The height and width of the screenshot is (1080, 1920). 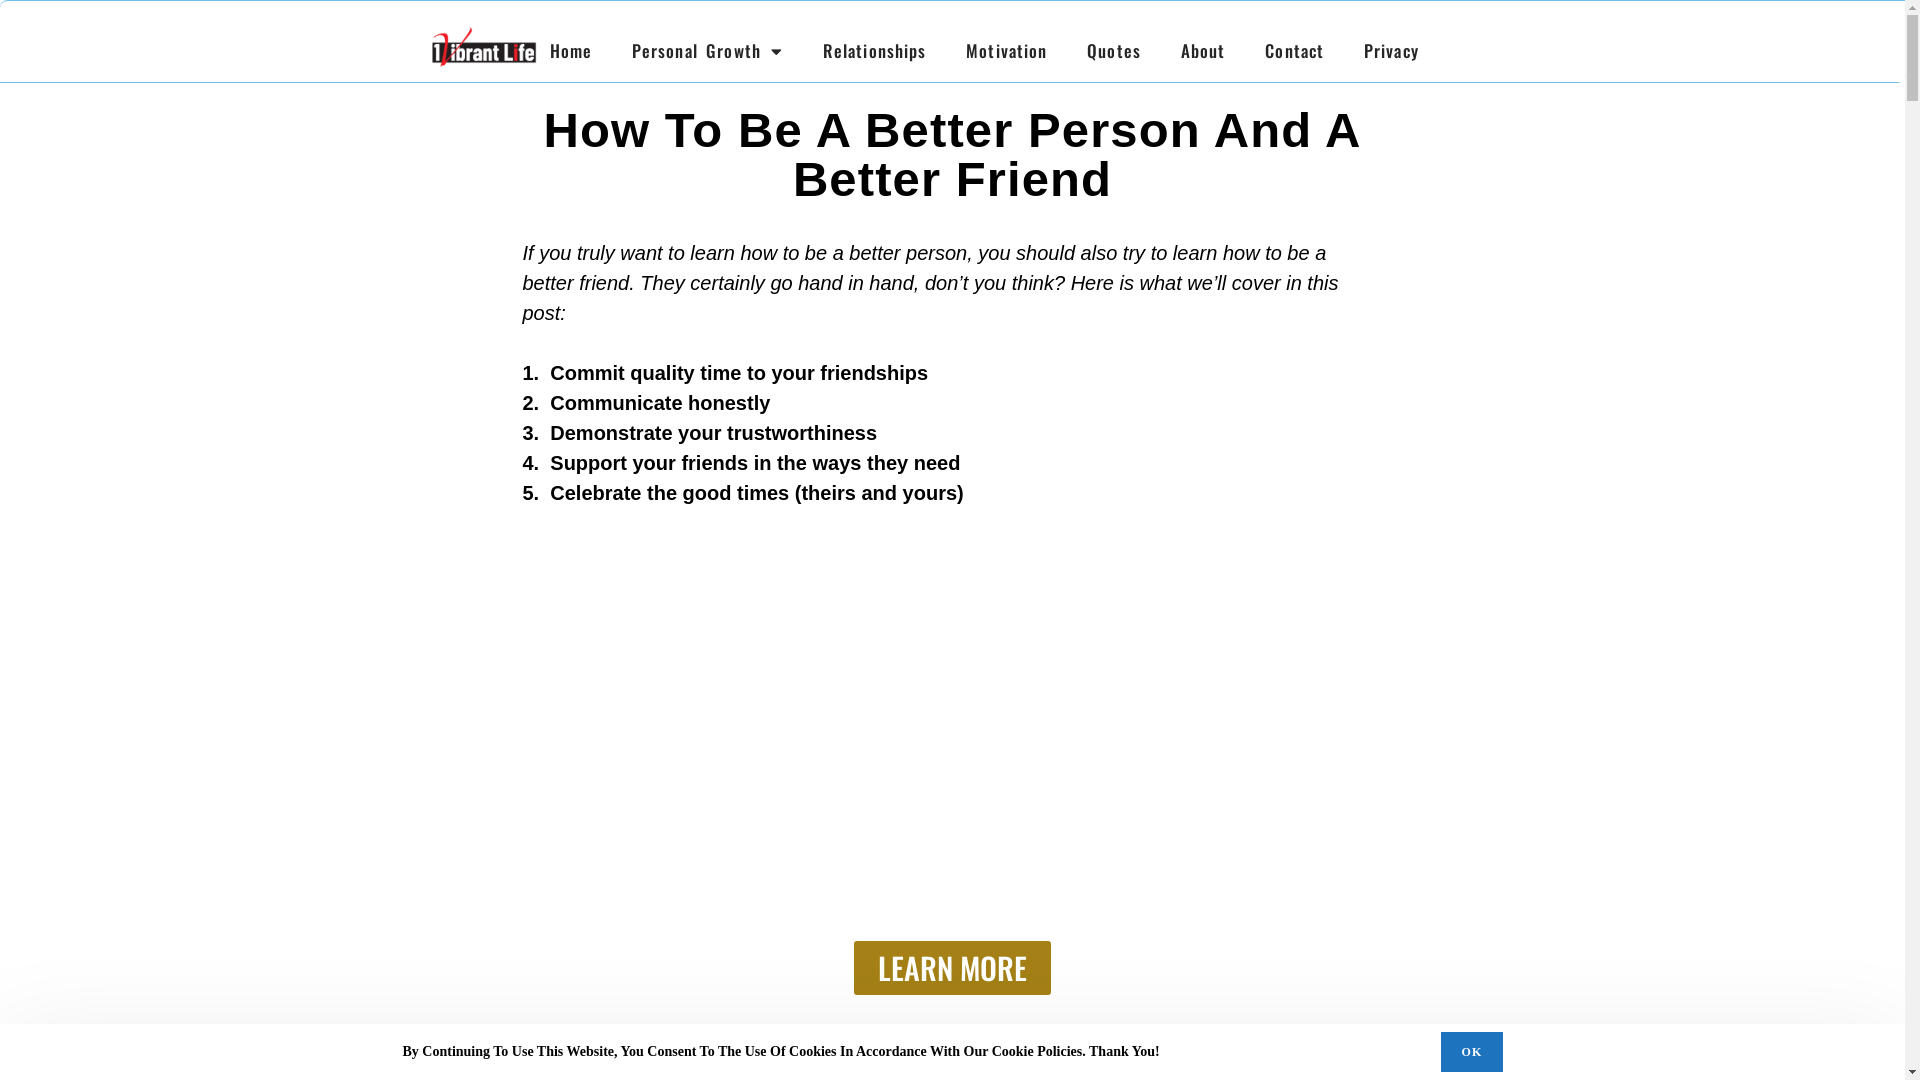 What do you see at coordinates (952, 967) in the screenshot?
I see `LEARN MORE` at bounding box center [952, 967].